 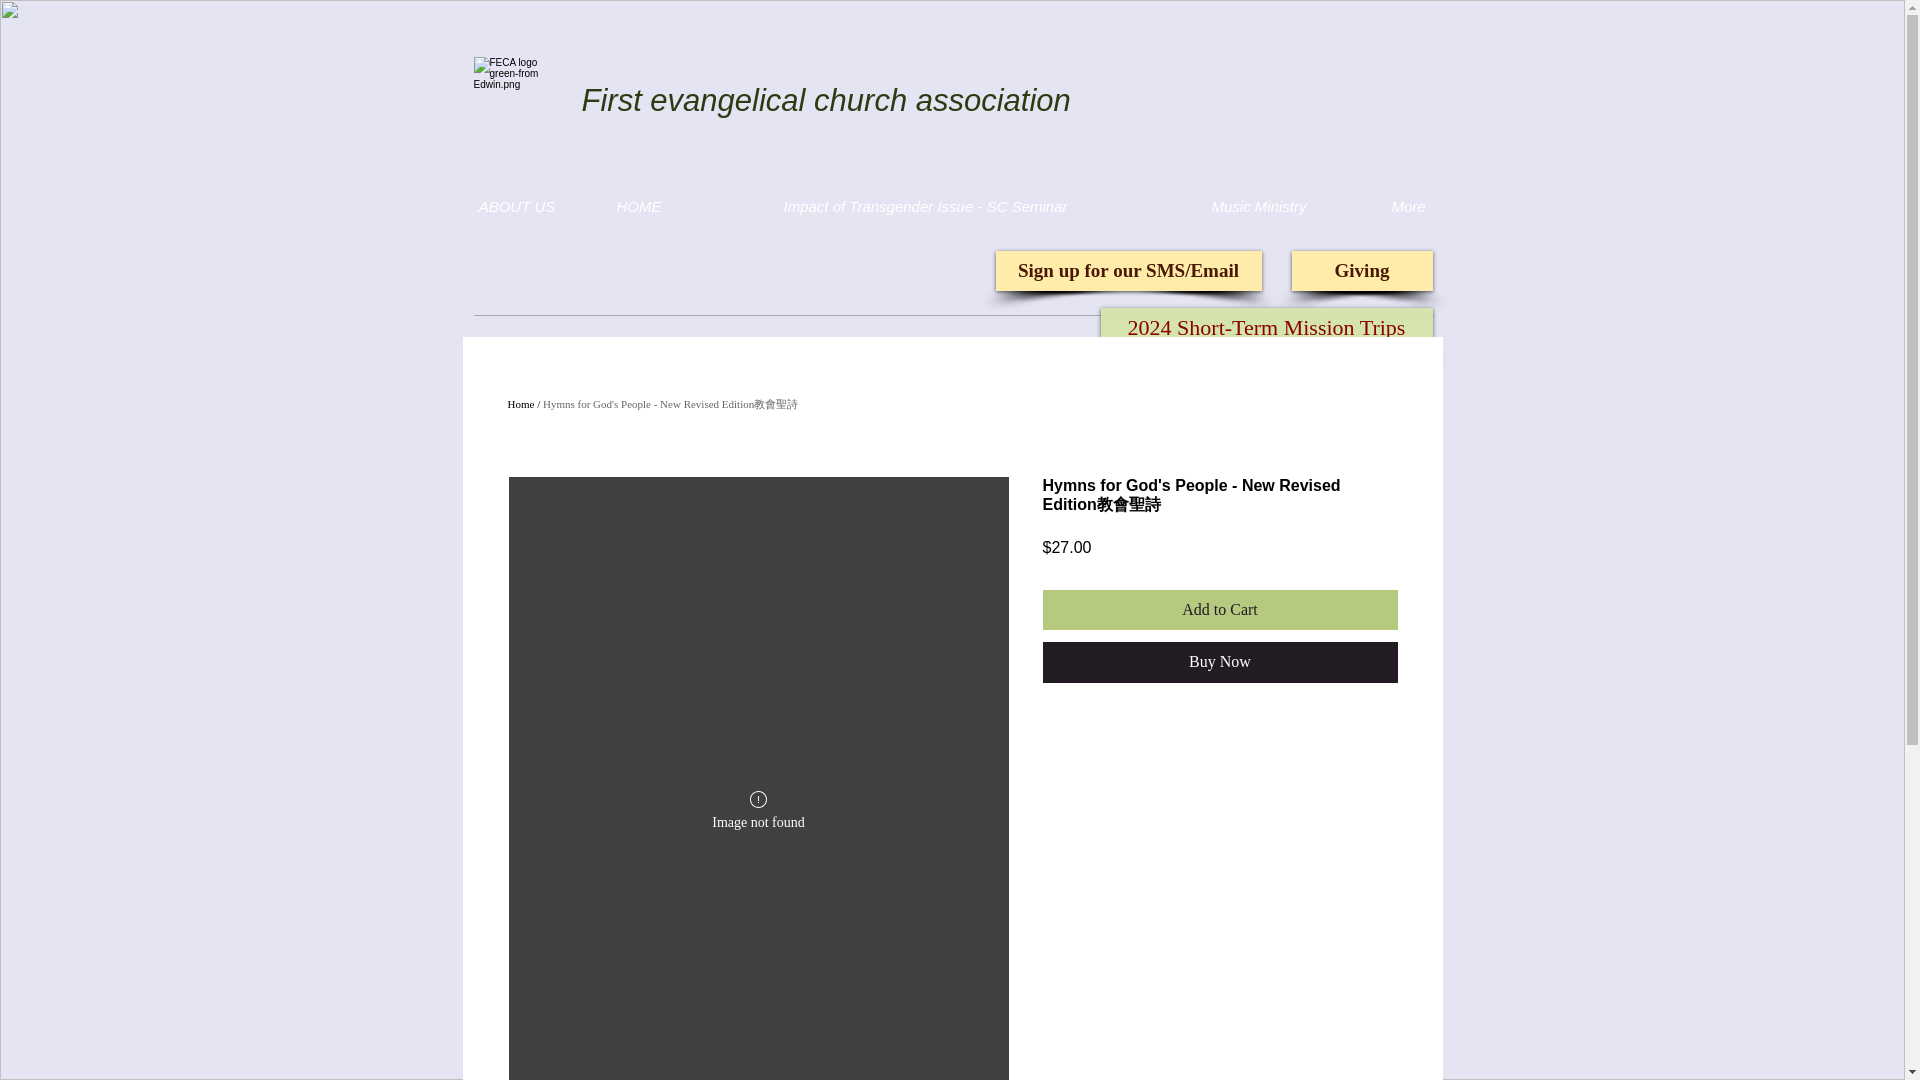 What do you see at coordinates (522, 404) in the screenshot?
I see `Home` at bounding box center [522, 404].